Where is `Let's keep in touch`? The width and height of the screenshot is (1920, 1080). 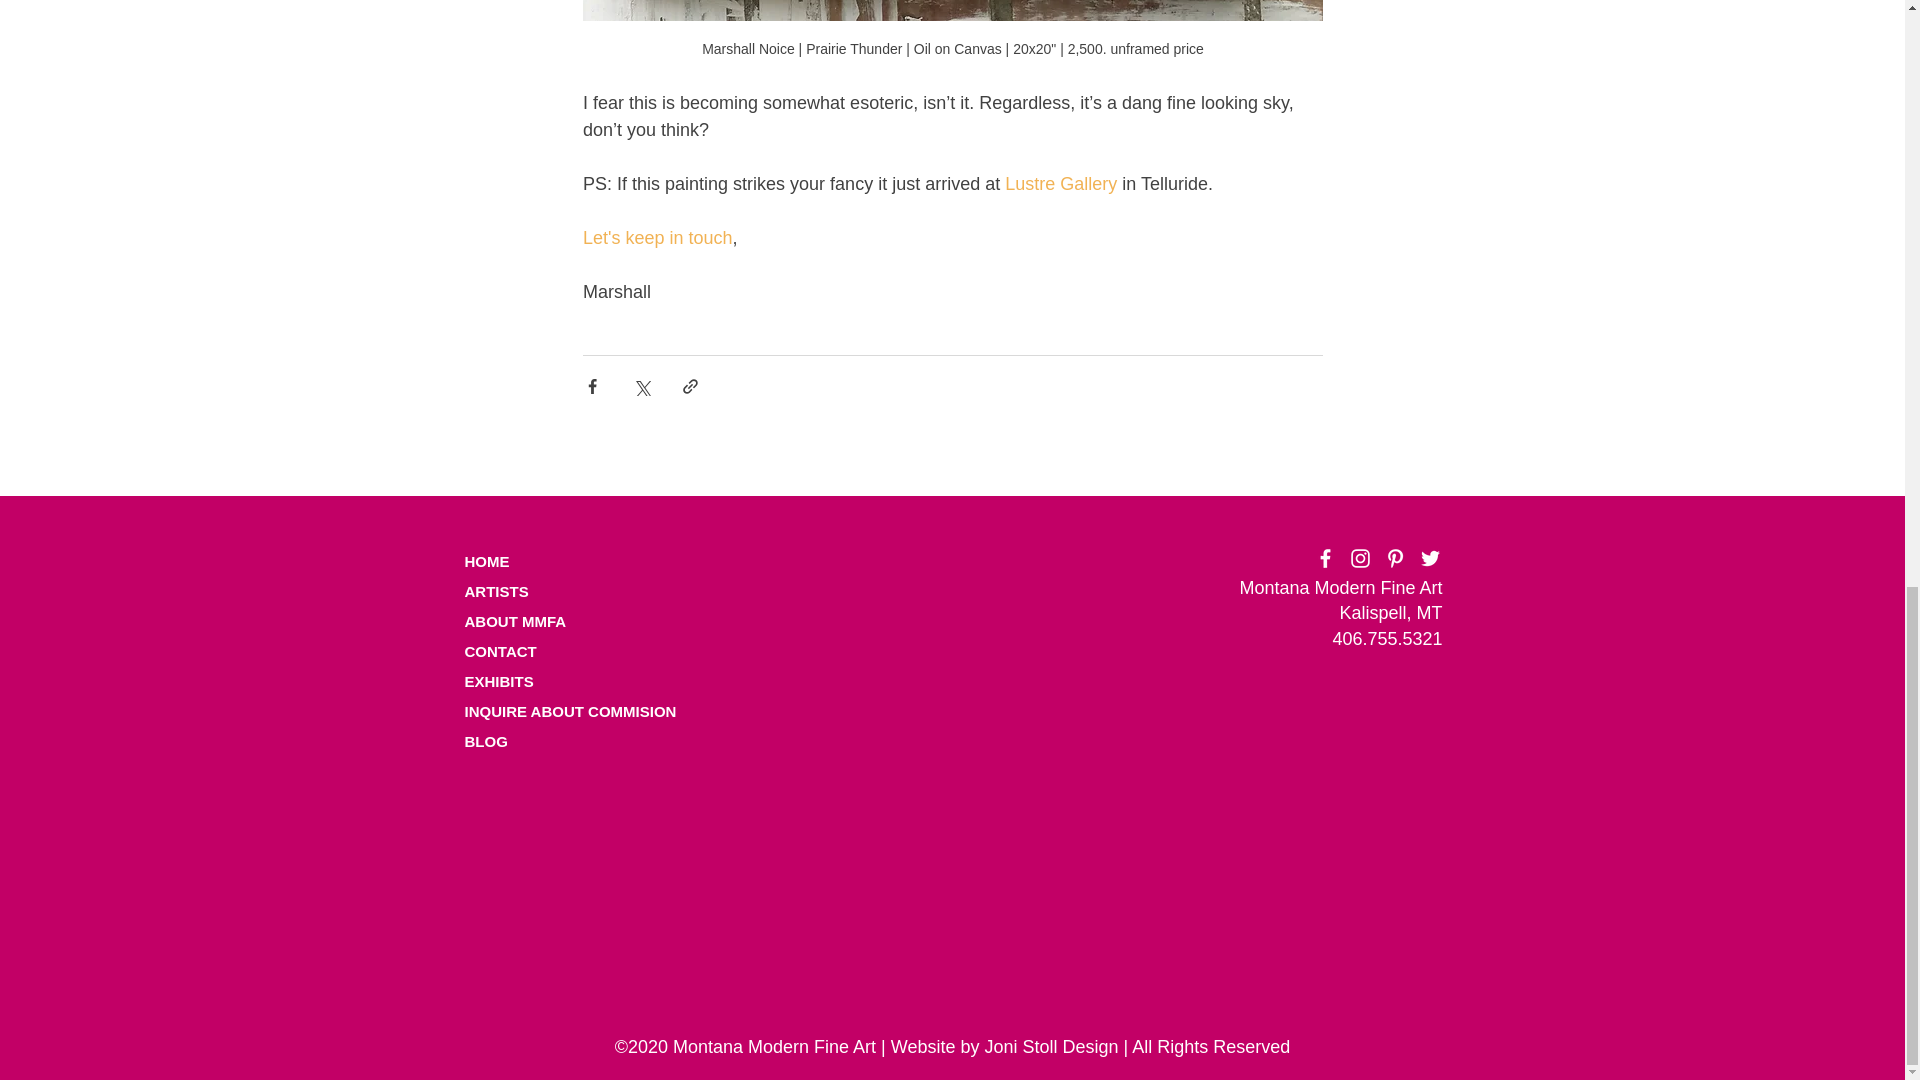
Let's keep in touch is located at coordinates (656, 236).